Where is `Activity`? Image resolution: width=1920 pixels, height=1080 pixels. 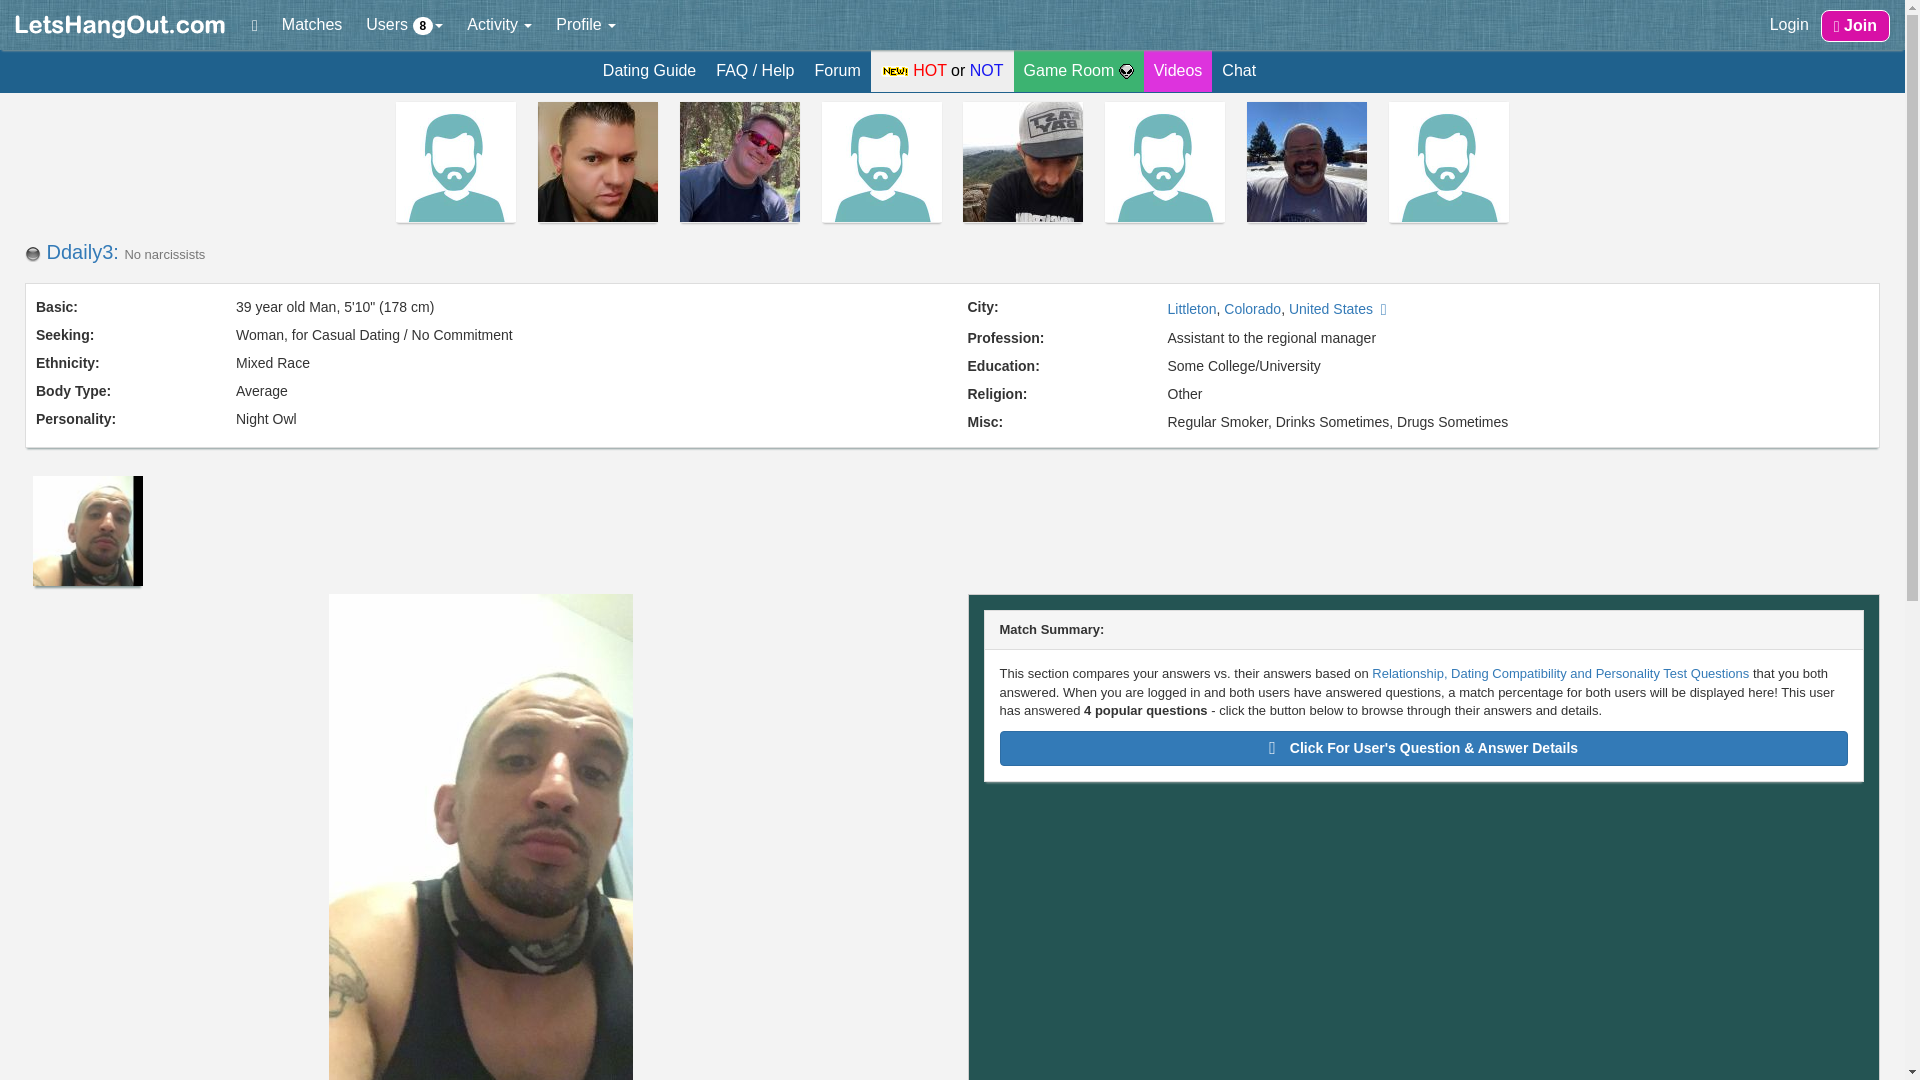 Activity is located at coordinates (499, 24).